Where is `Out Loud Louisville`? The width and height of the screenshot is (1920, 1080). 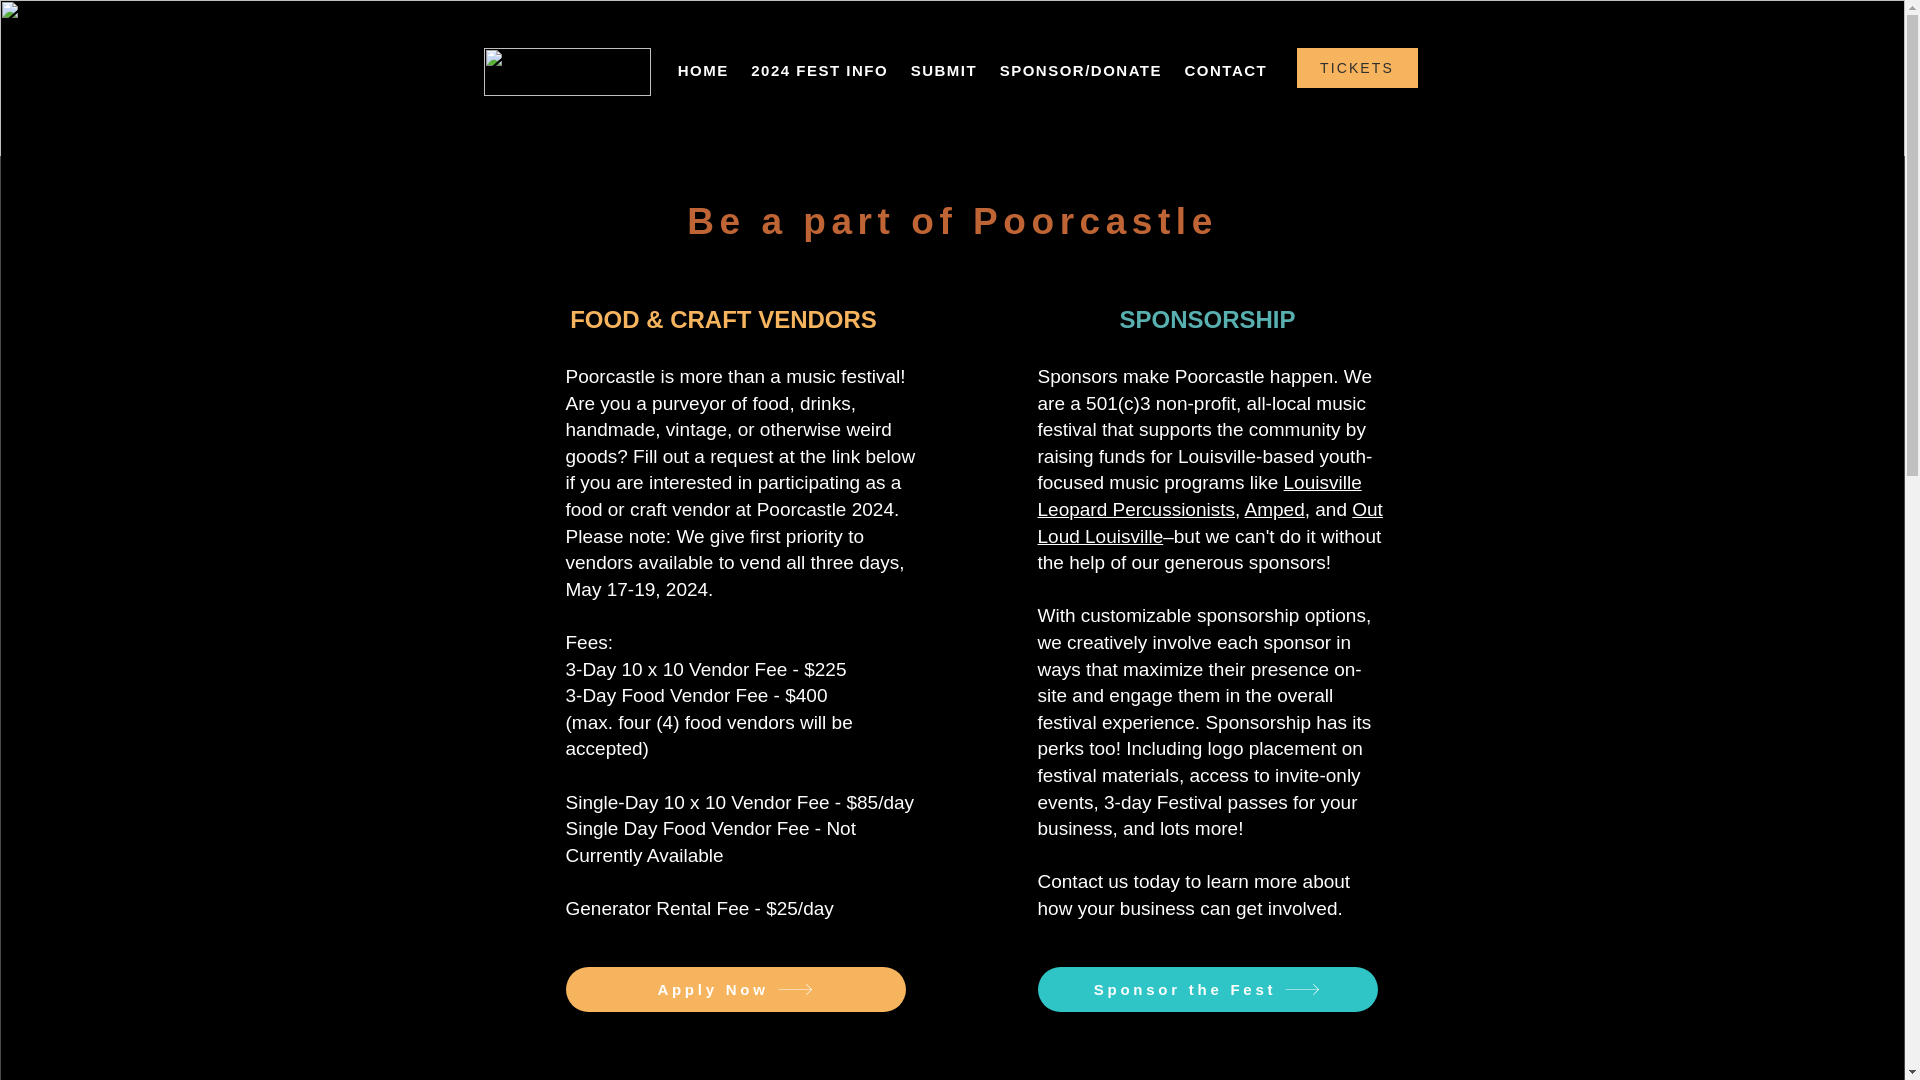
Out Loud Louisville is located at coordinates (1210, 522).